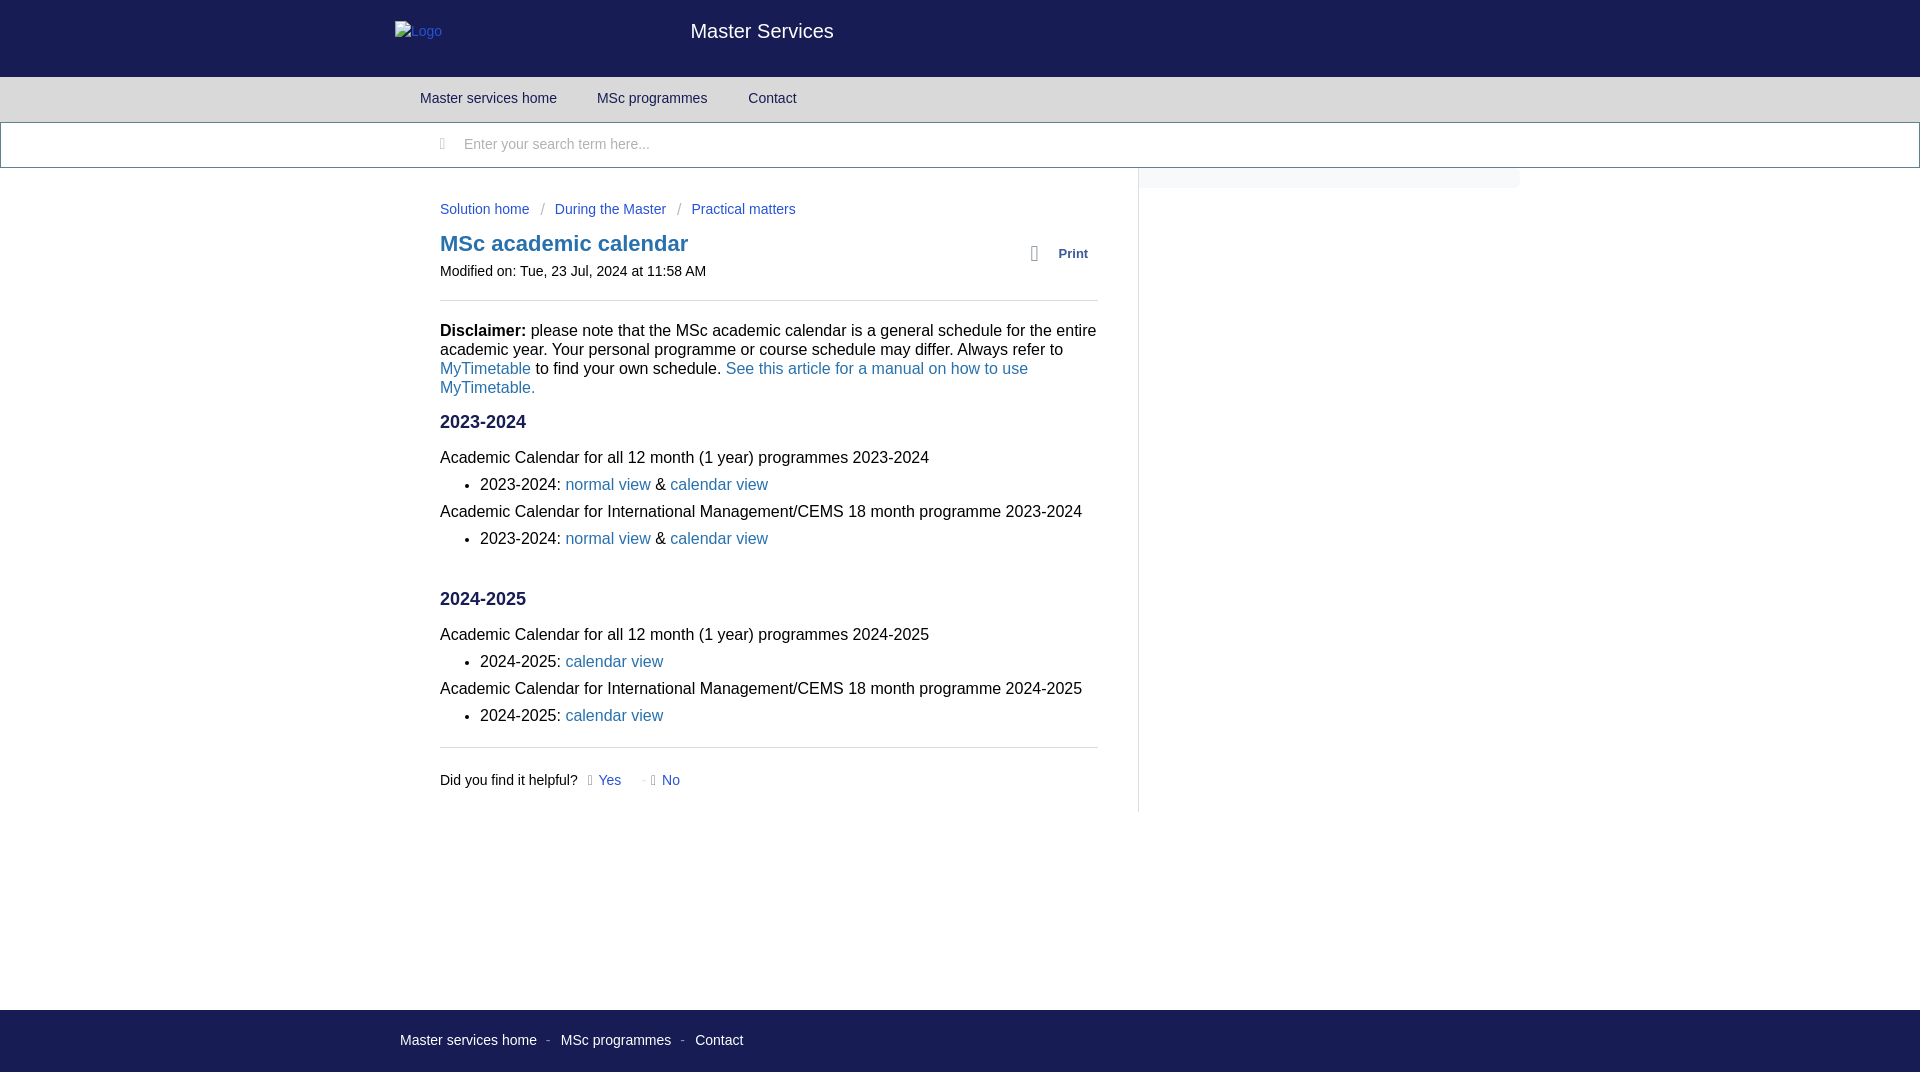 The height and width of the screenshot is (1080, 1920). I want to click on MyTimetable, so click(485, 368).